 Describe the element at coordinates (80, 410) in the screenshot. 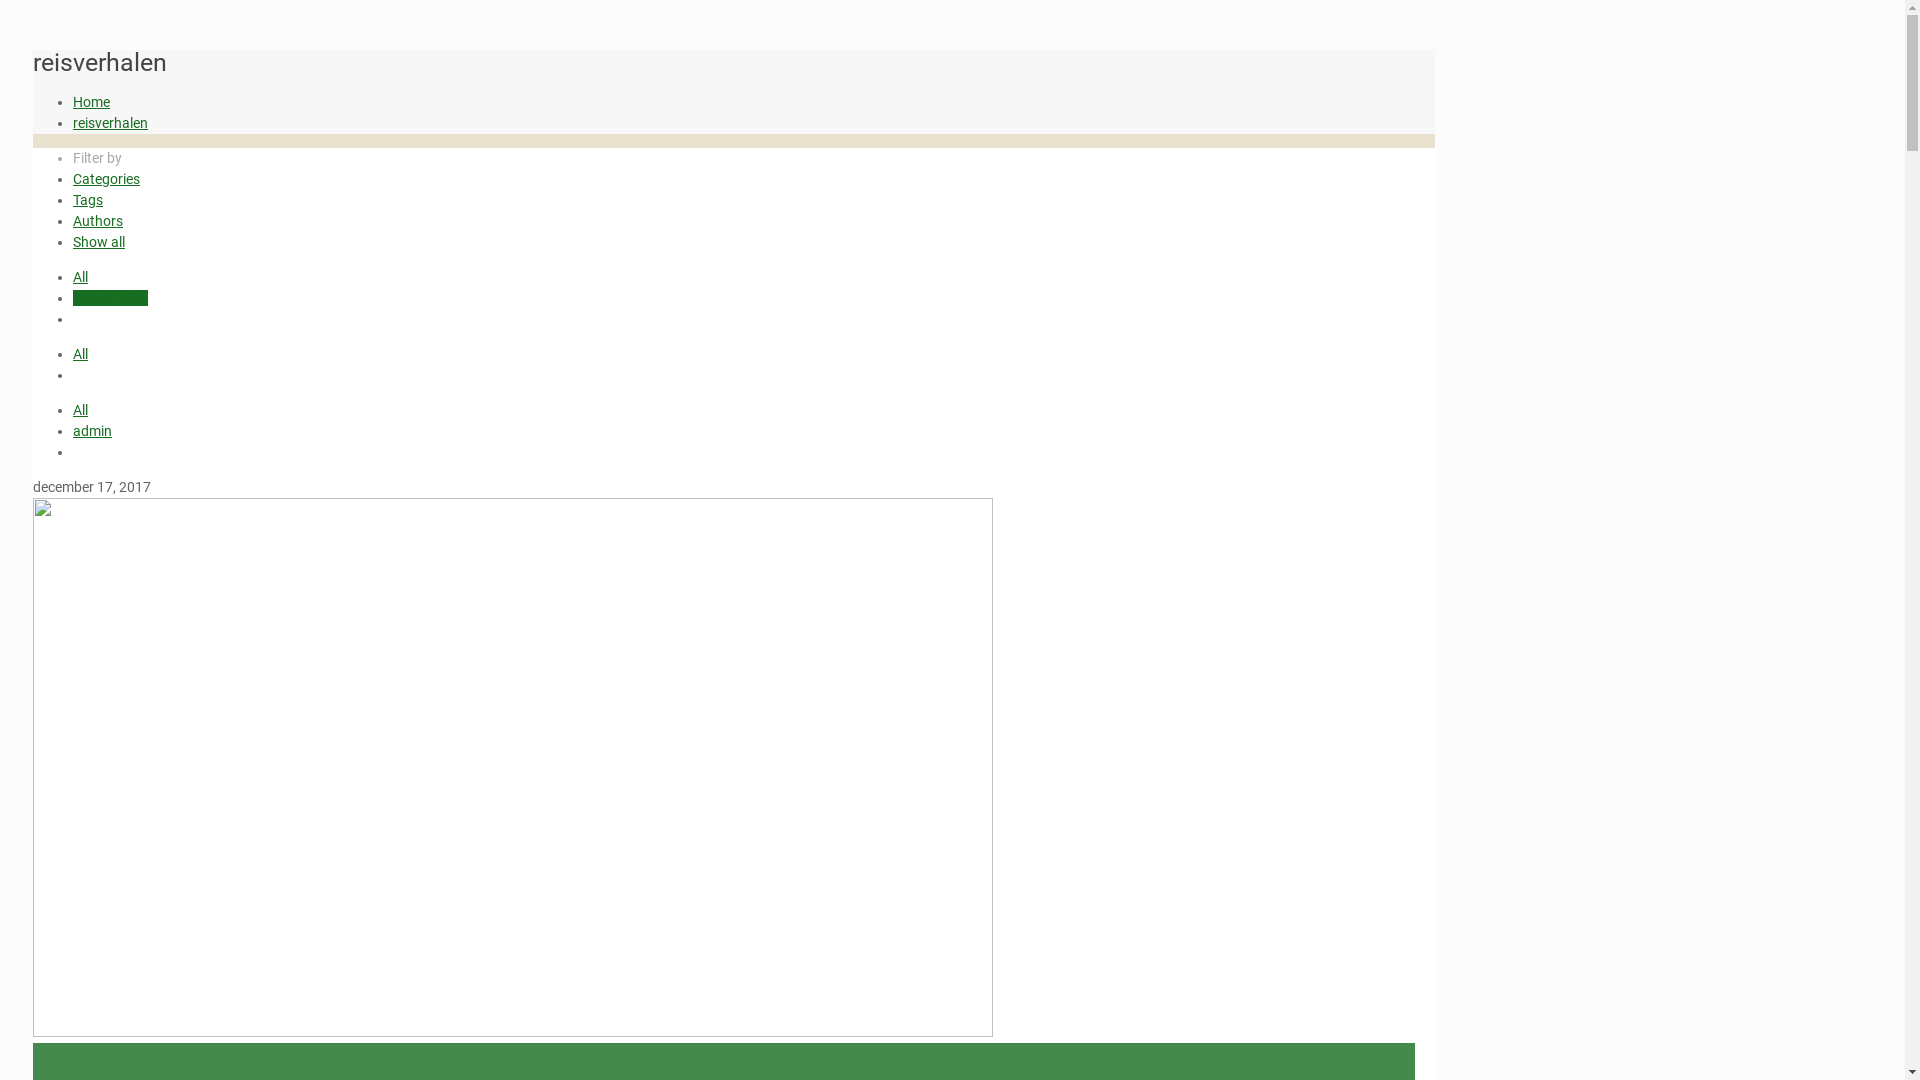

I see `All` at that location.